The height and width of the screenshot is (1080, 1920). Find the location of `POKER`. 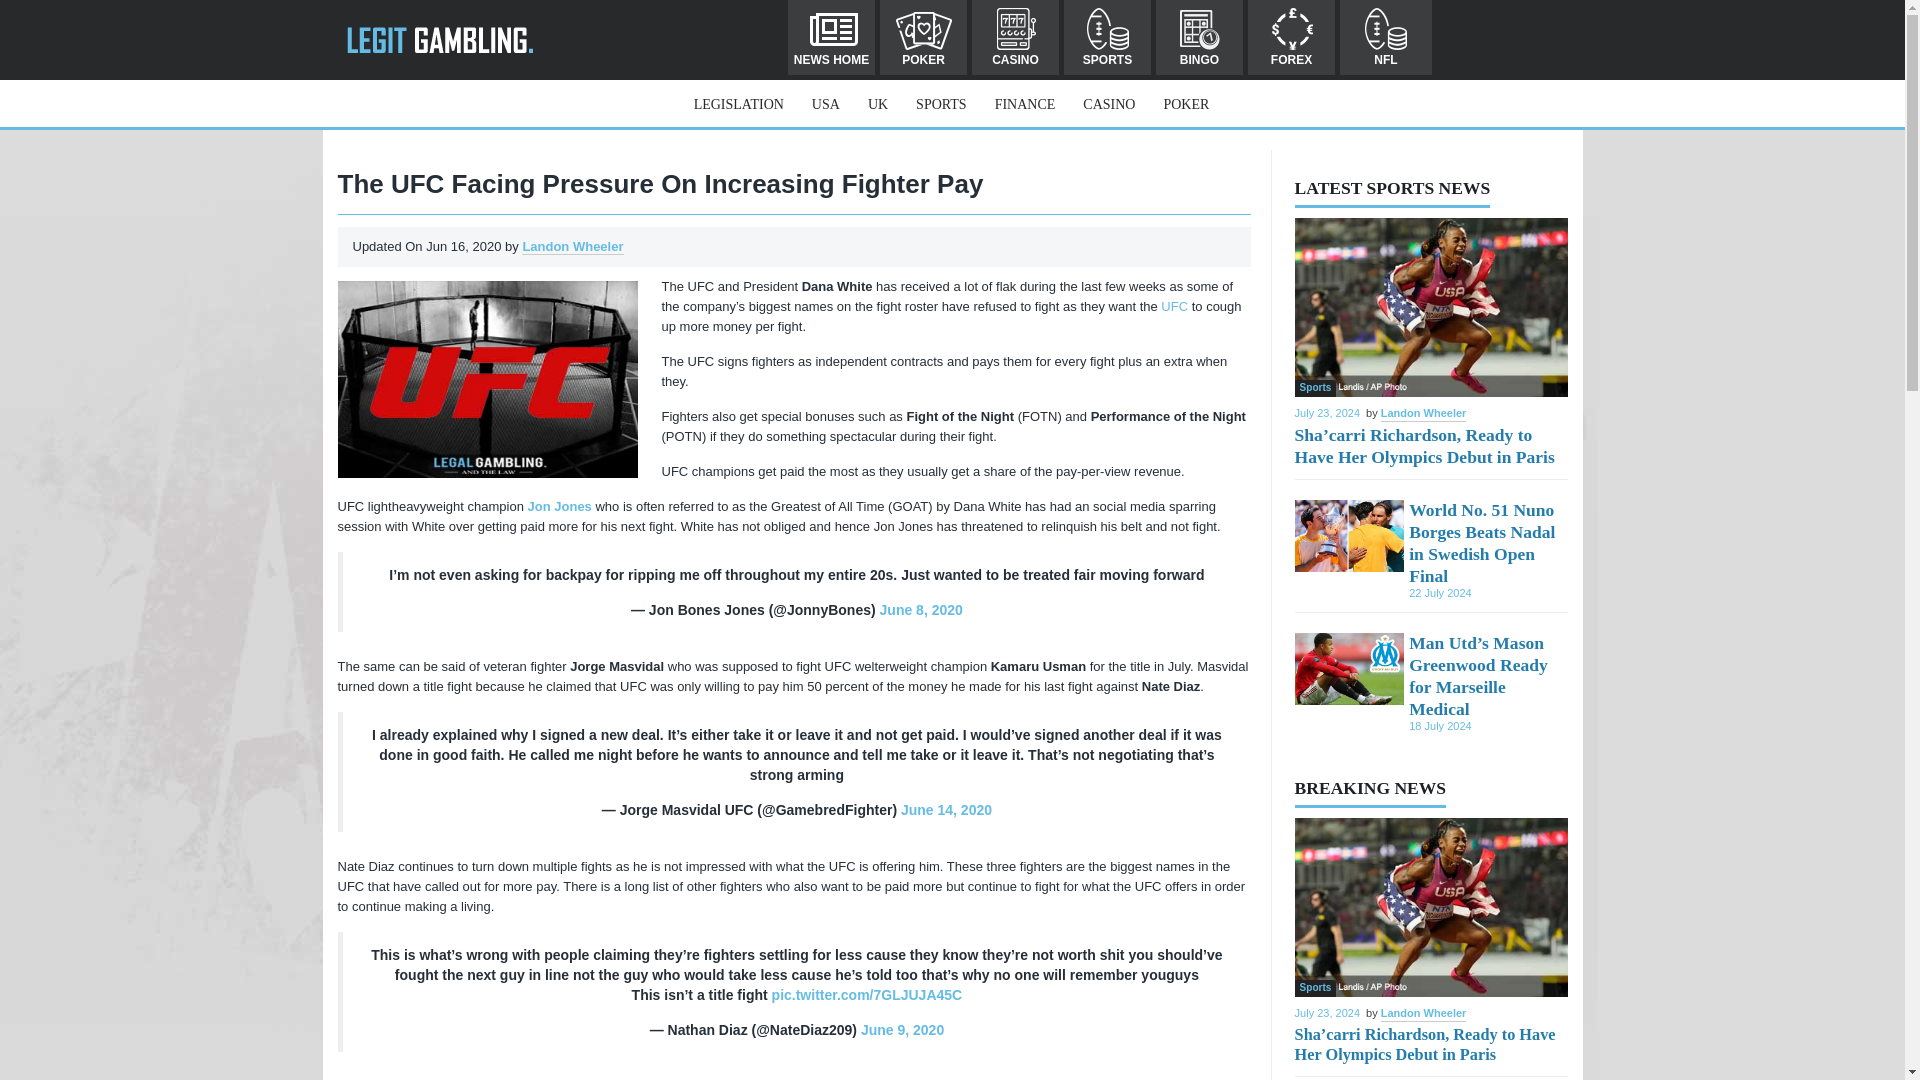

POKER is located at coordinates (923, 37).